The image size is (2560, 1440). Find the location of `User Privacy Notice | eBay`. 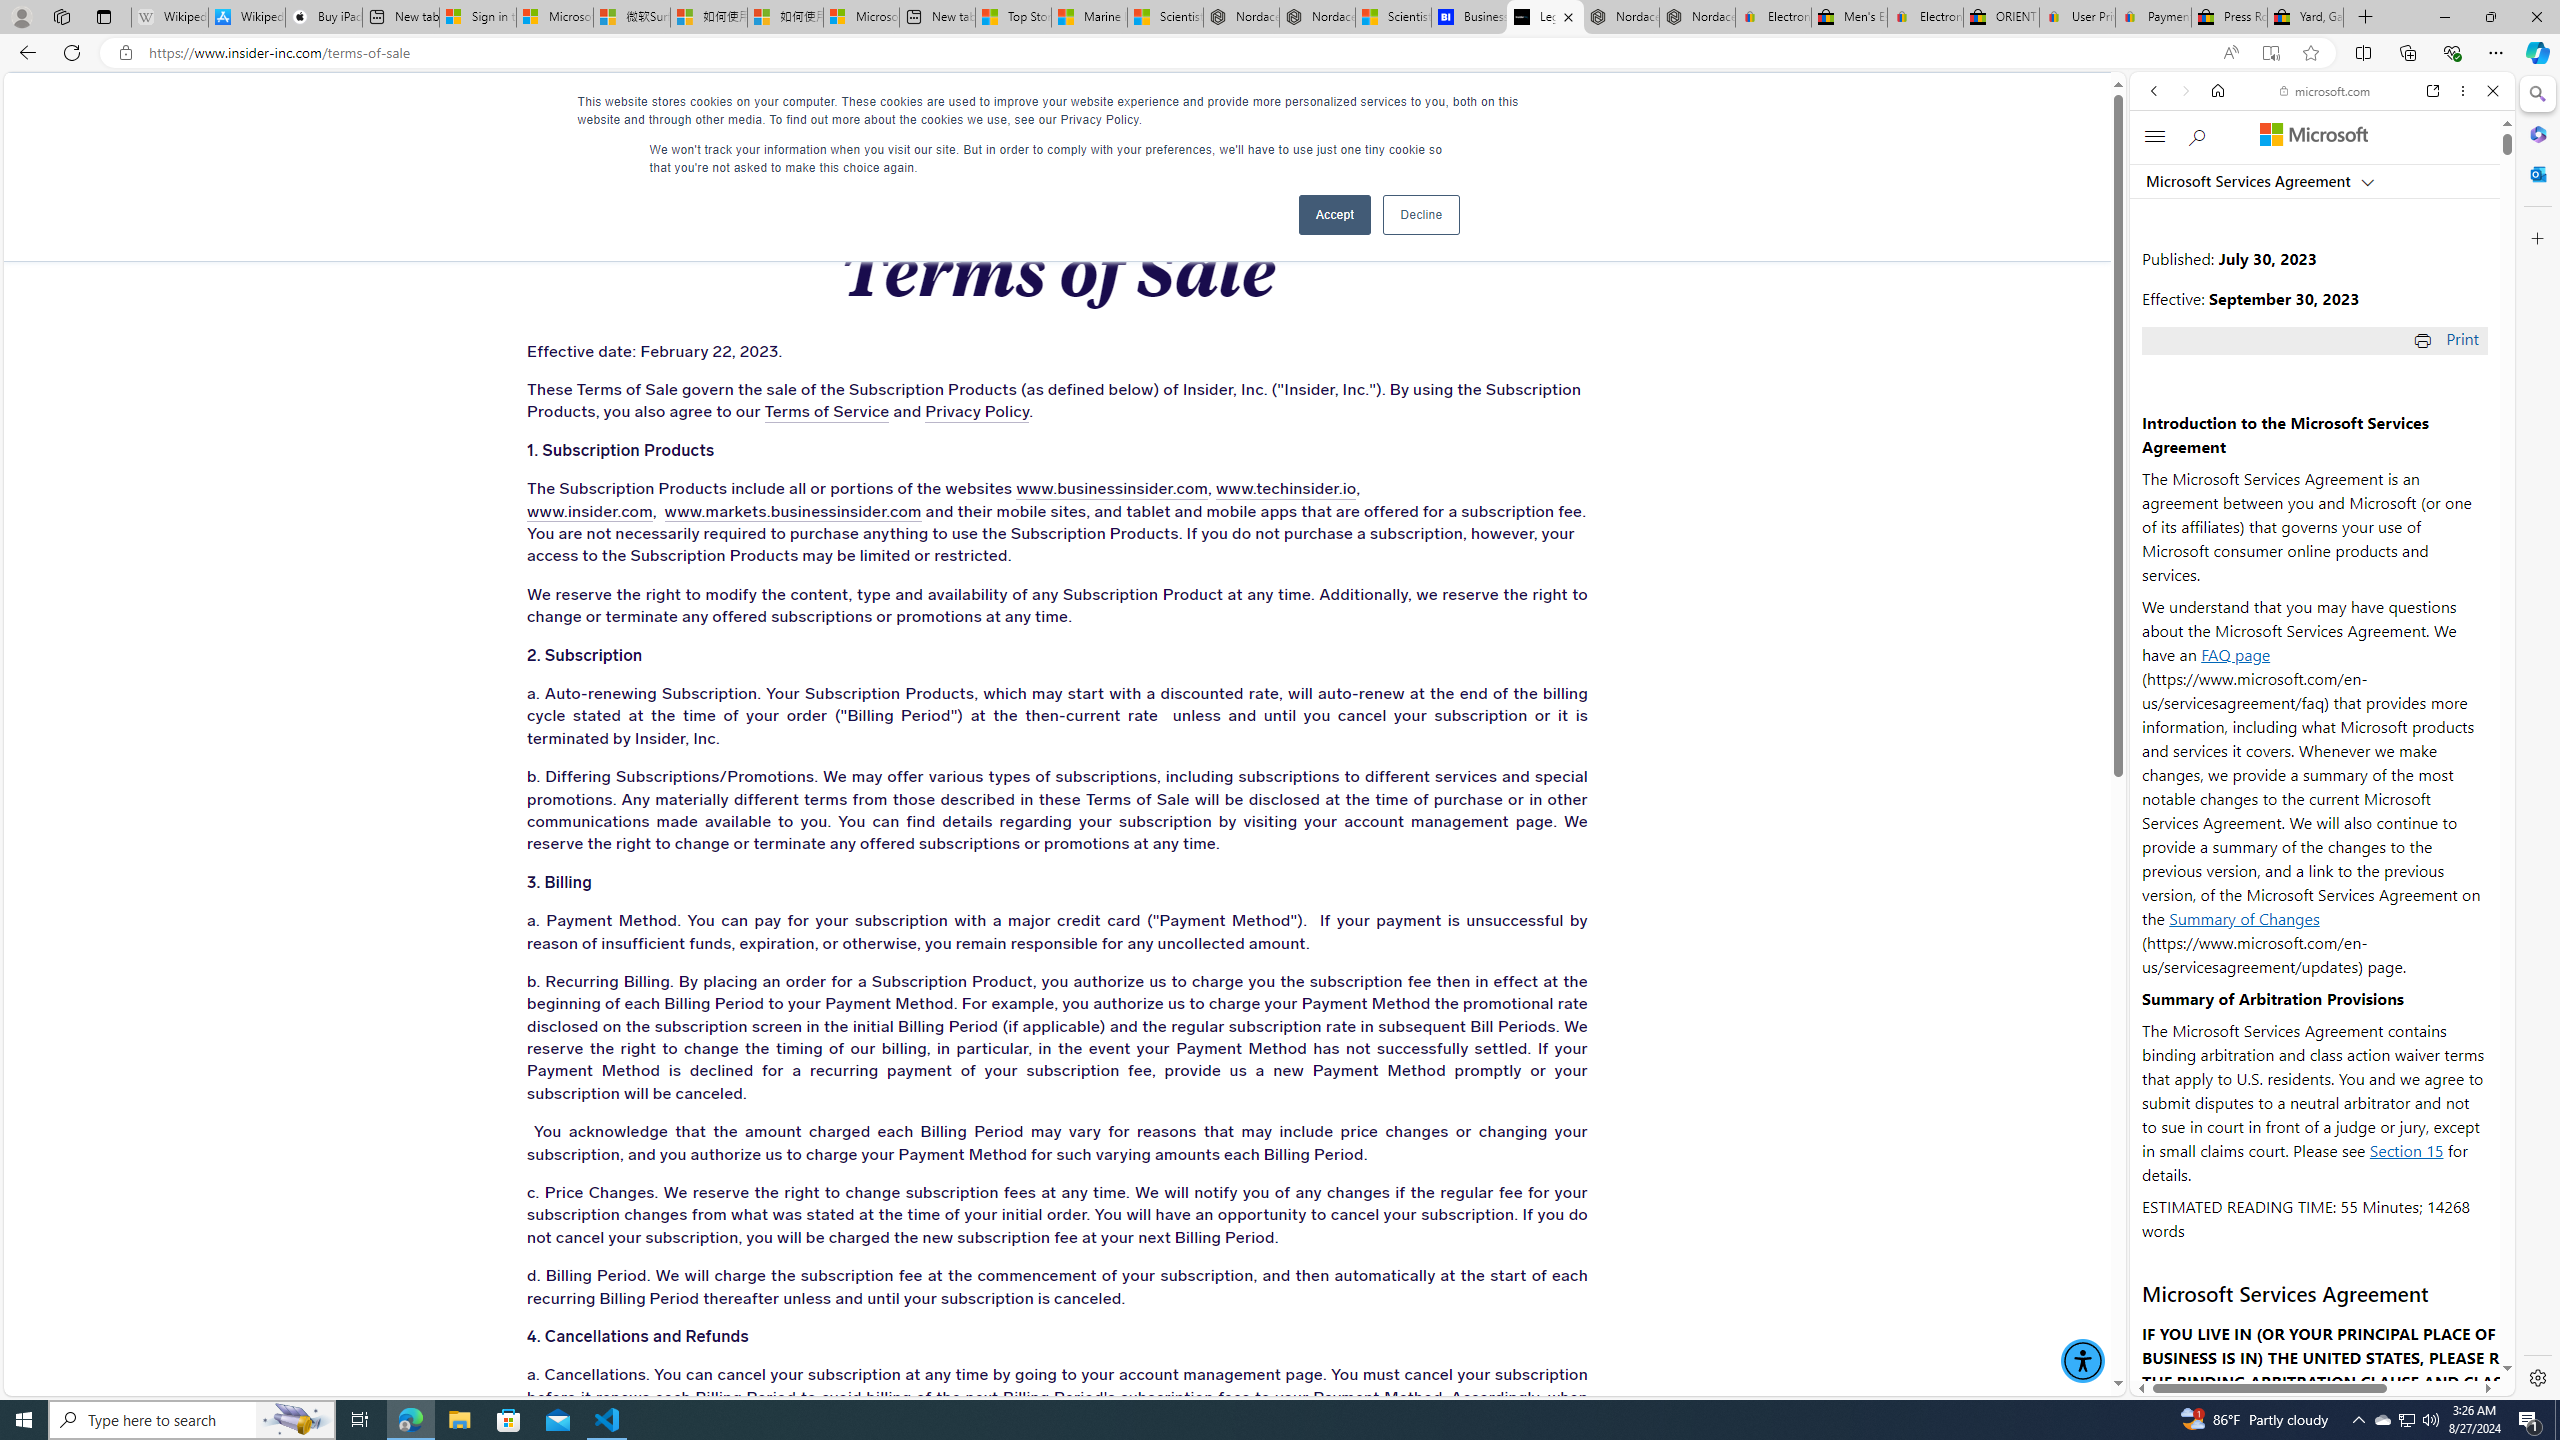

User Privacy Notice | eBay is located at coordinates (2077, 17).